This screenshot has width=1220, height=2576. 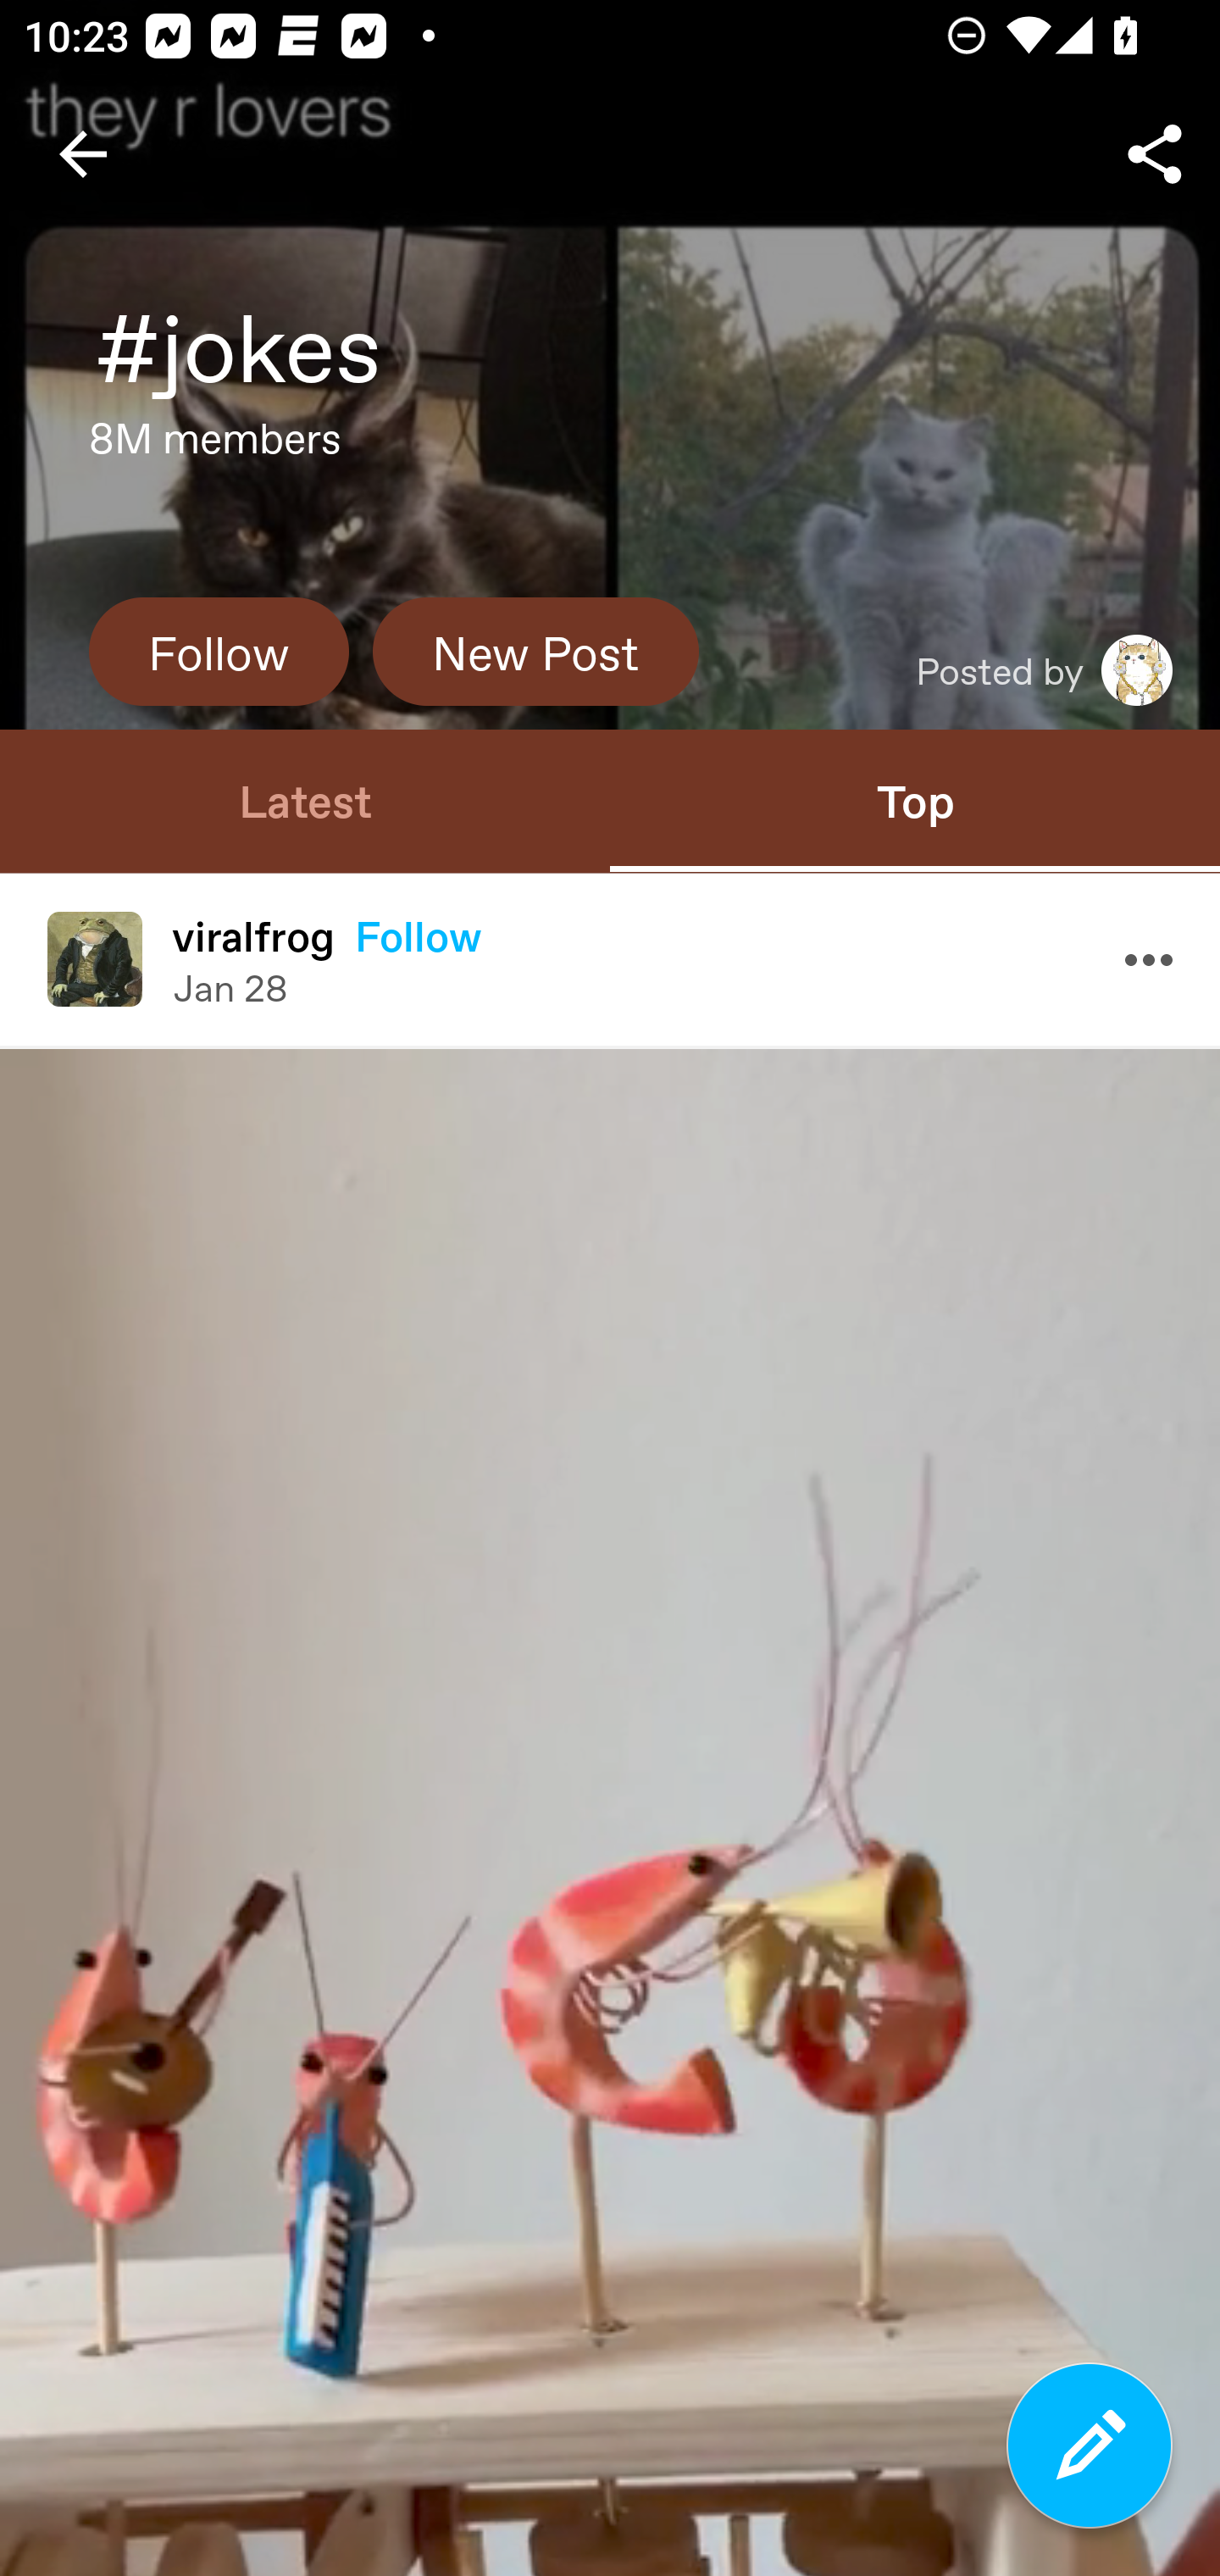 What do you see at coordinates (535, 651) in the screenshot?
I see `New Post` at bounding box center [535, 651].